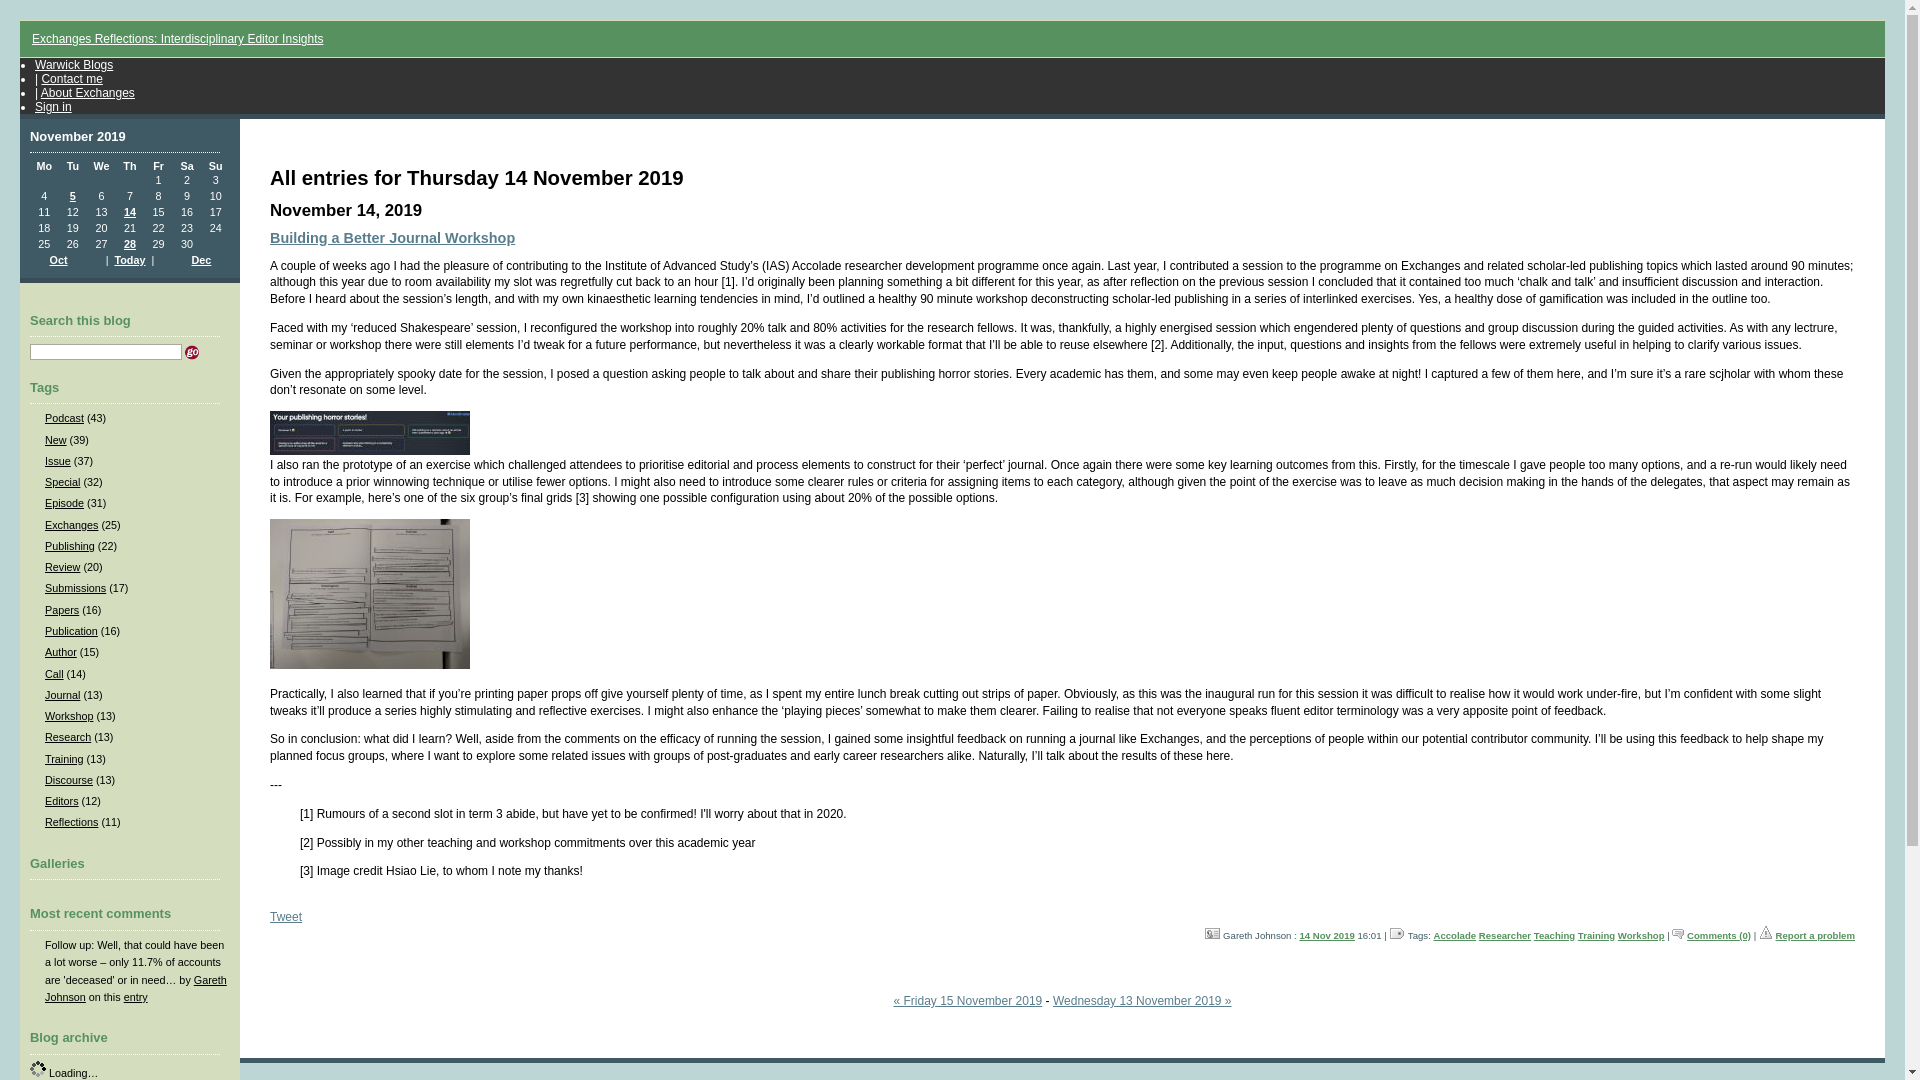 This screenshot has width=1920, height=1080. What do you see at coordinates (58, 259) in the screenshot?
I see `Oct` at bounding box center [58, 259].